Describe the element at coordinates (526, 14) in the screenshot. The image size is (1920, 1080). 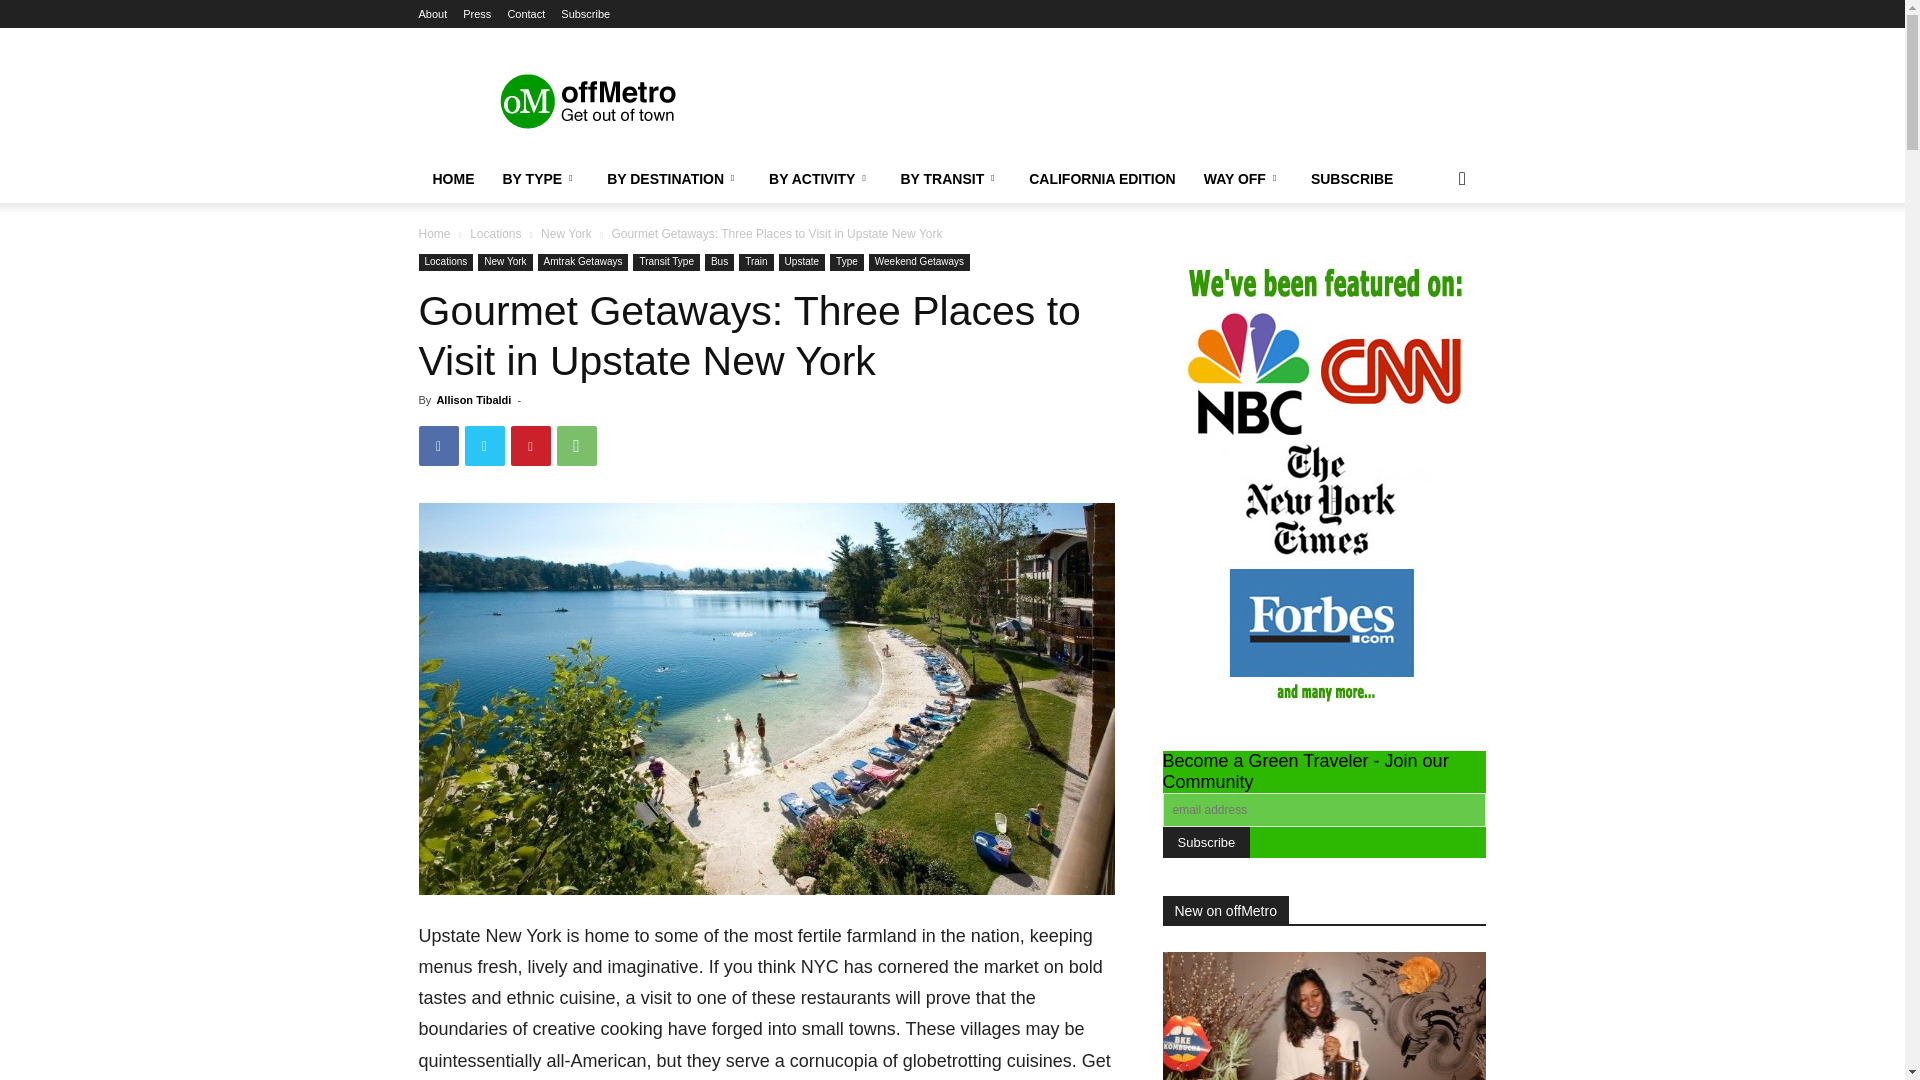
I see `Contact` at that location.